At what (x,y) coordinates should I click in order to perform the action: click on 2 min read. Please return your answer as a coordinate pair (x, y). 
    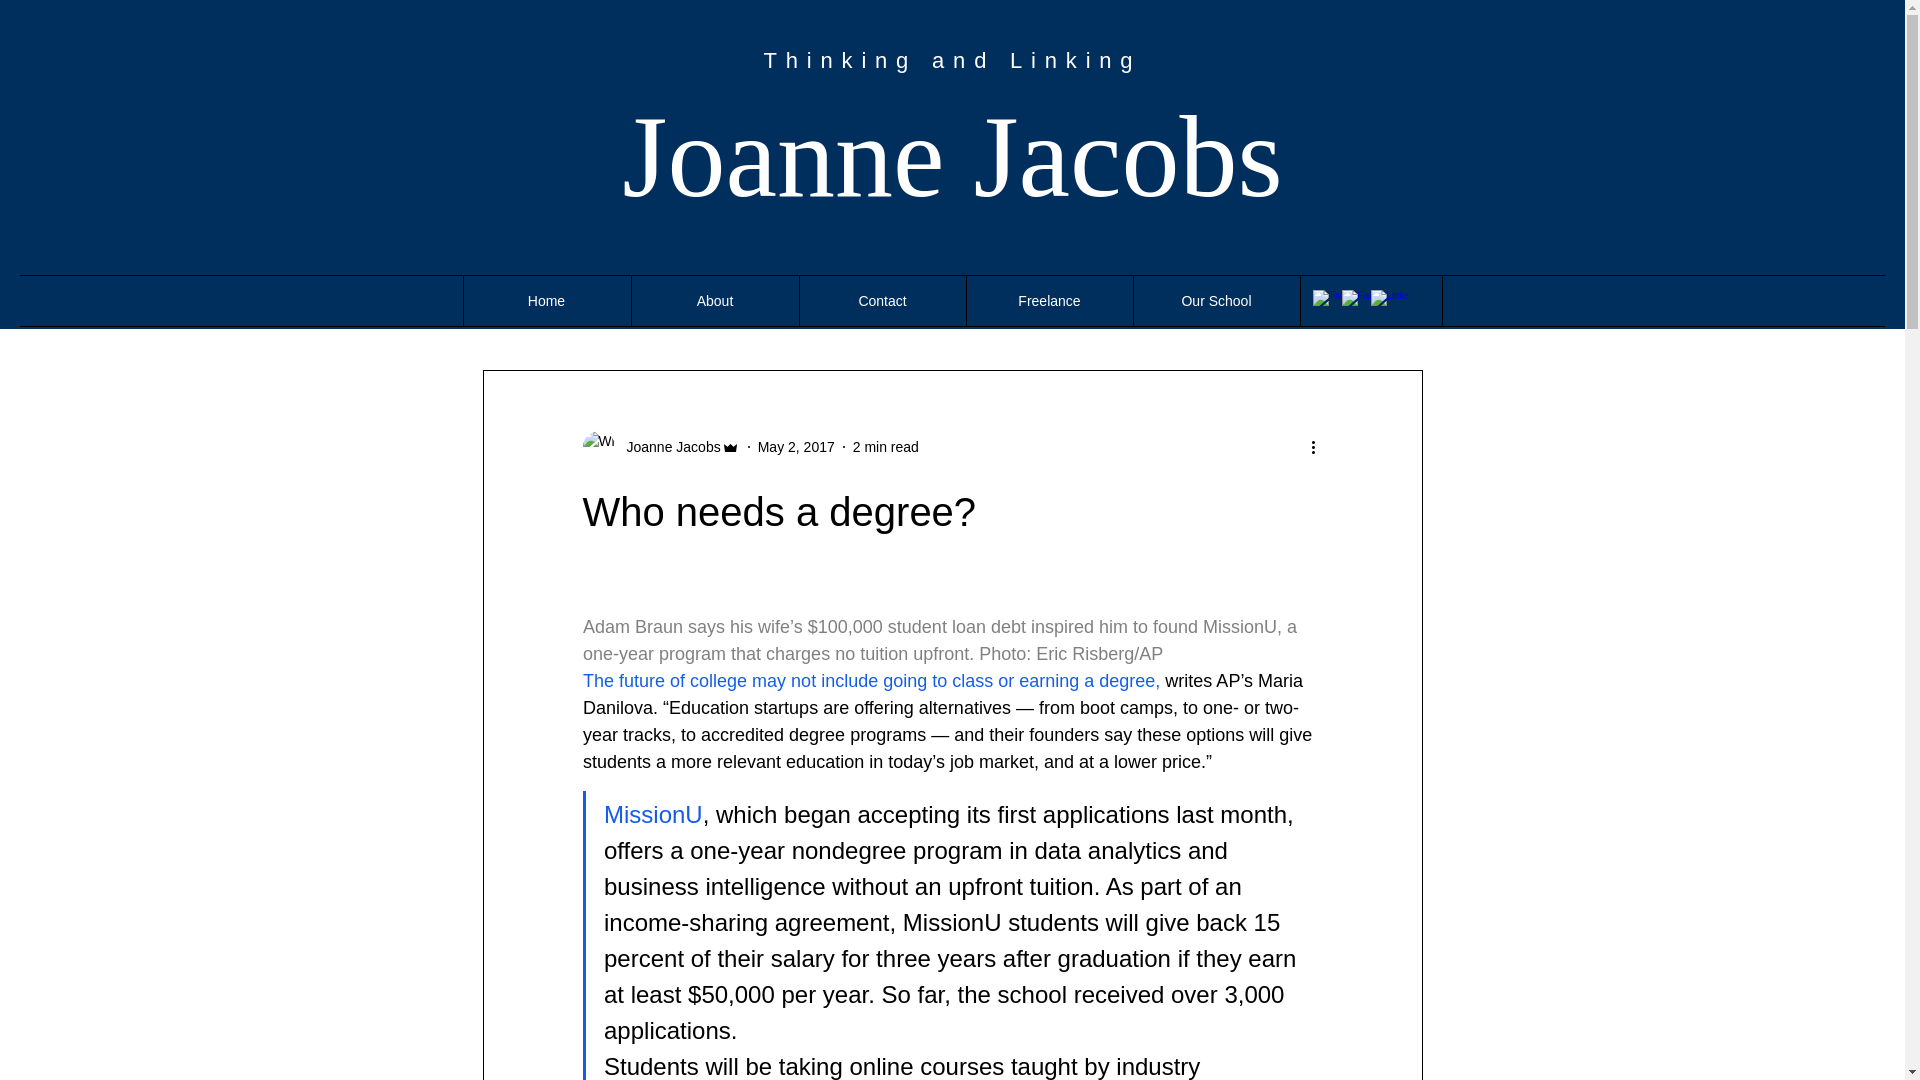
    Looking at the image, I should click on (886, 446).